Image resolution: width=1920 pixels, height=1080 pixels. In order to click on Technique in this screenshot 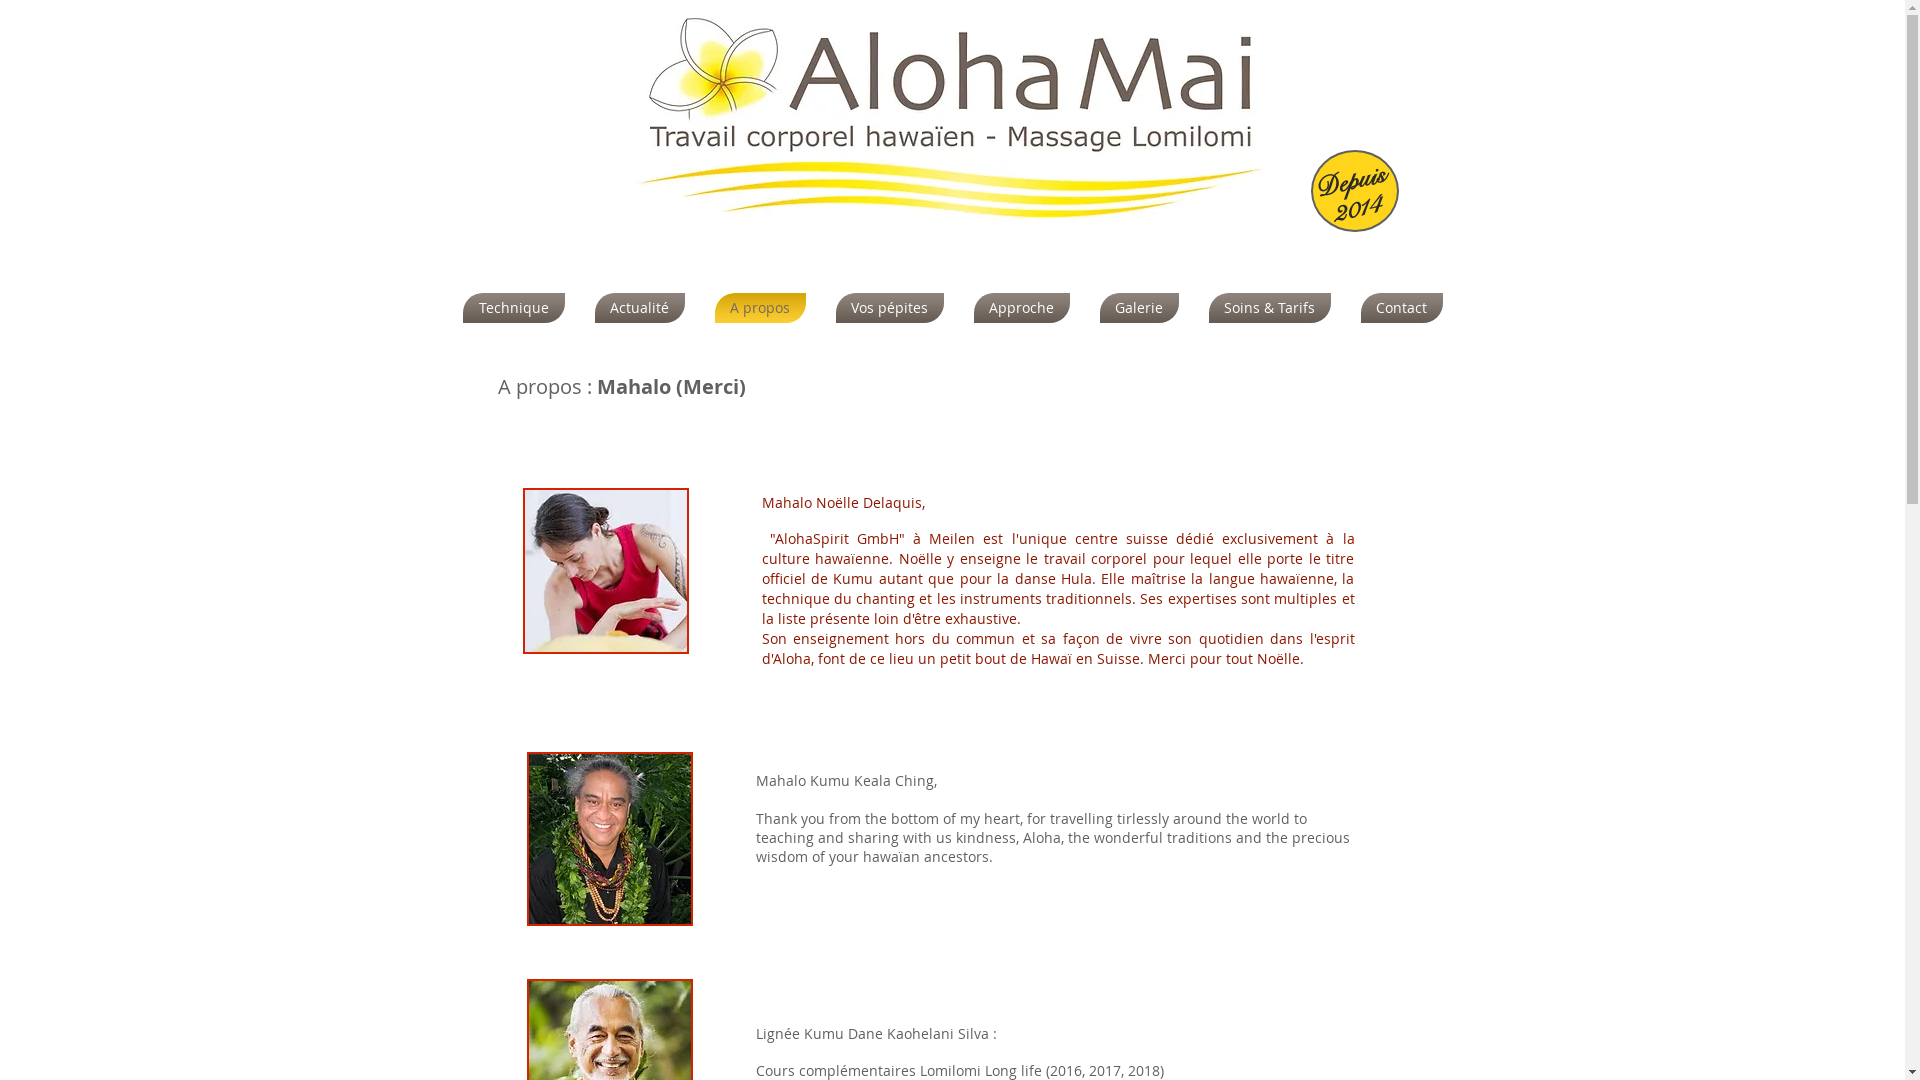, I will do `click(520, 308)`.